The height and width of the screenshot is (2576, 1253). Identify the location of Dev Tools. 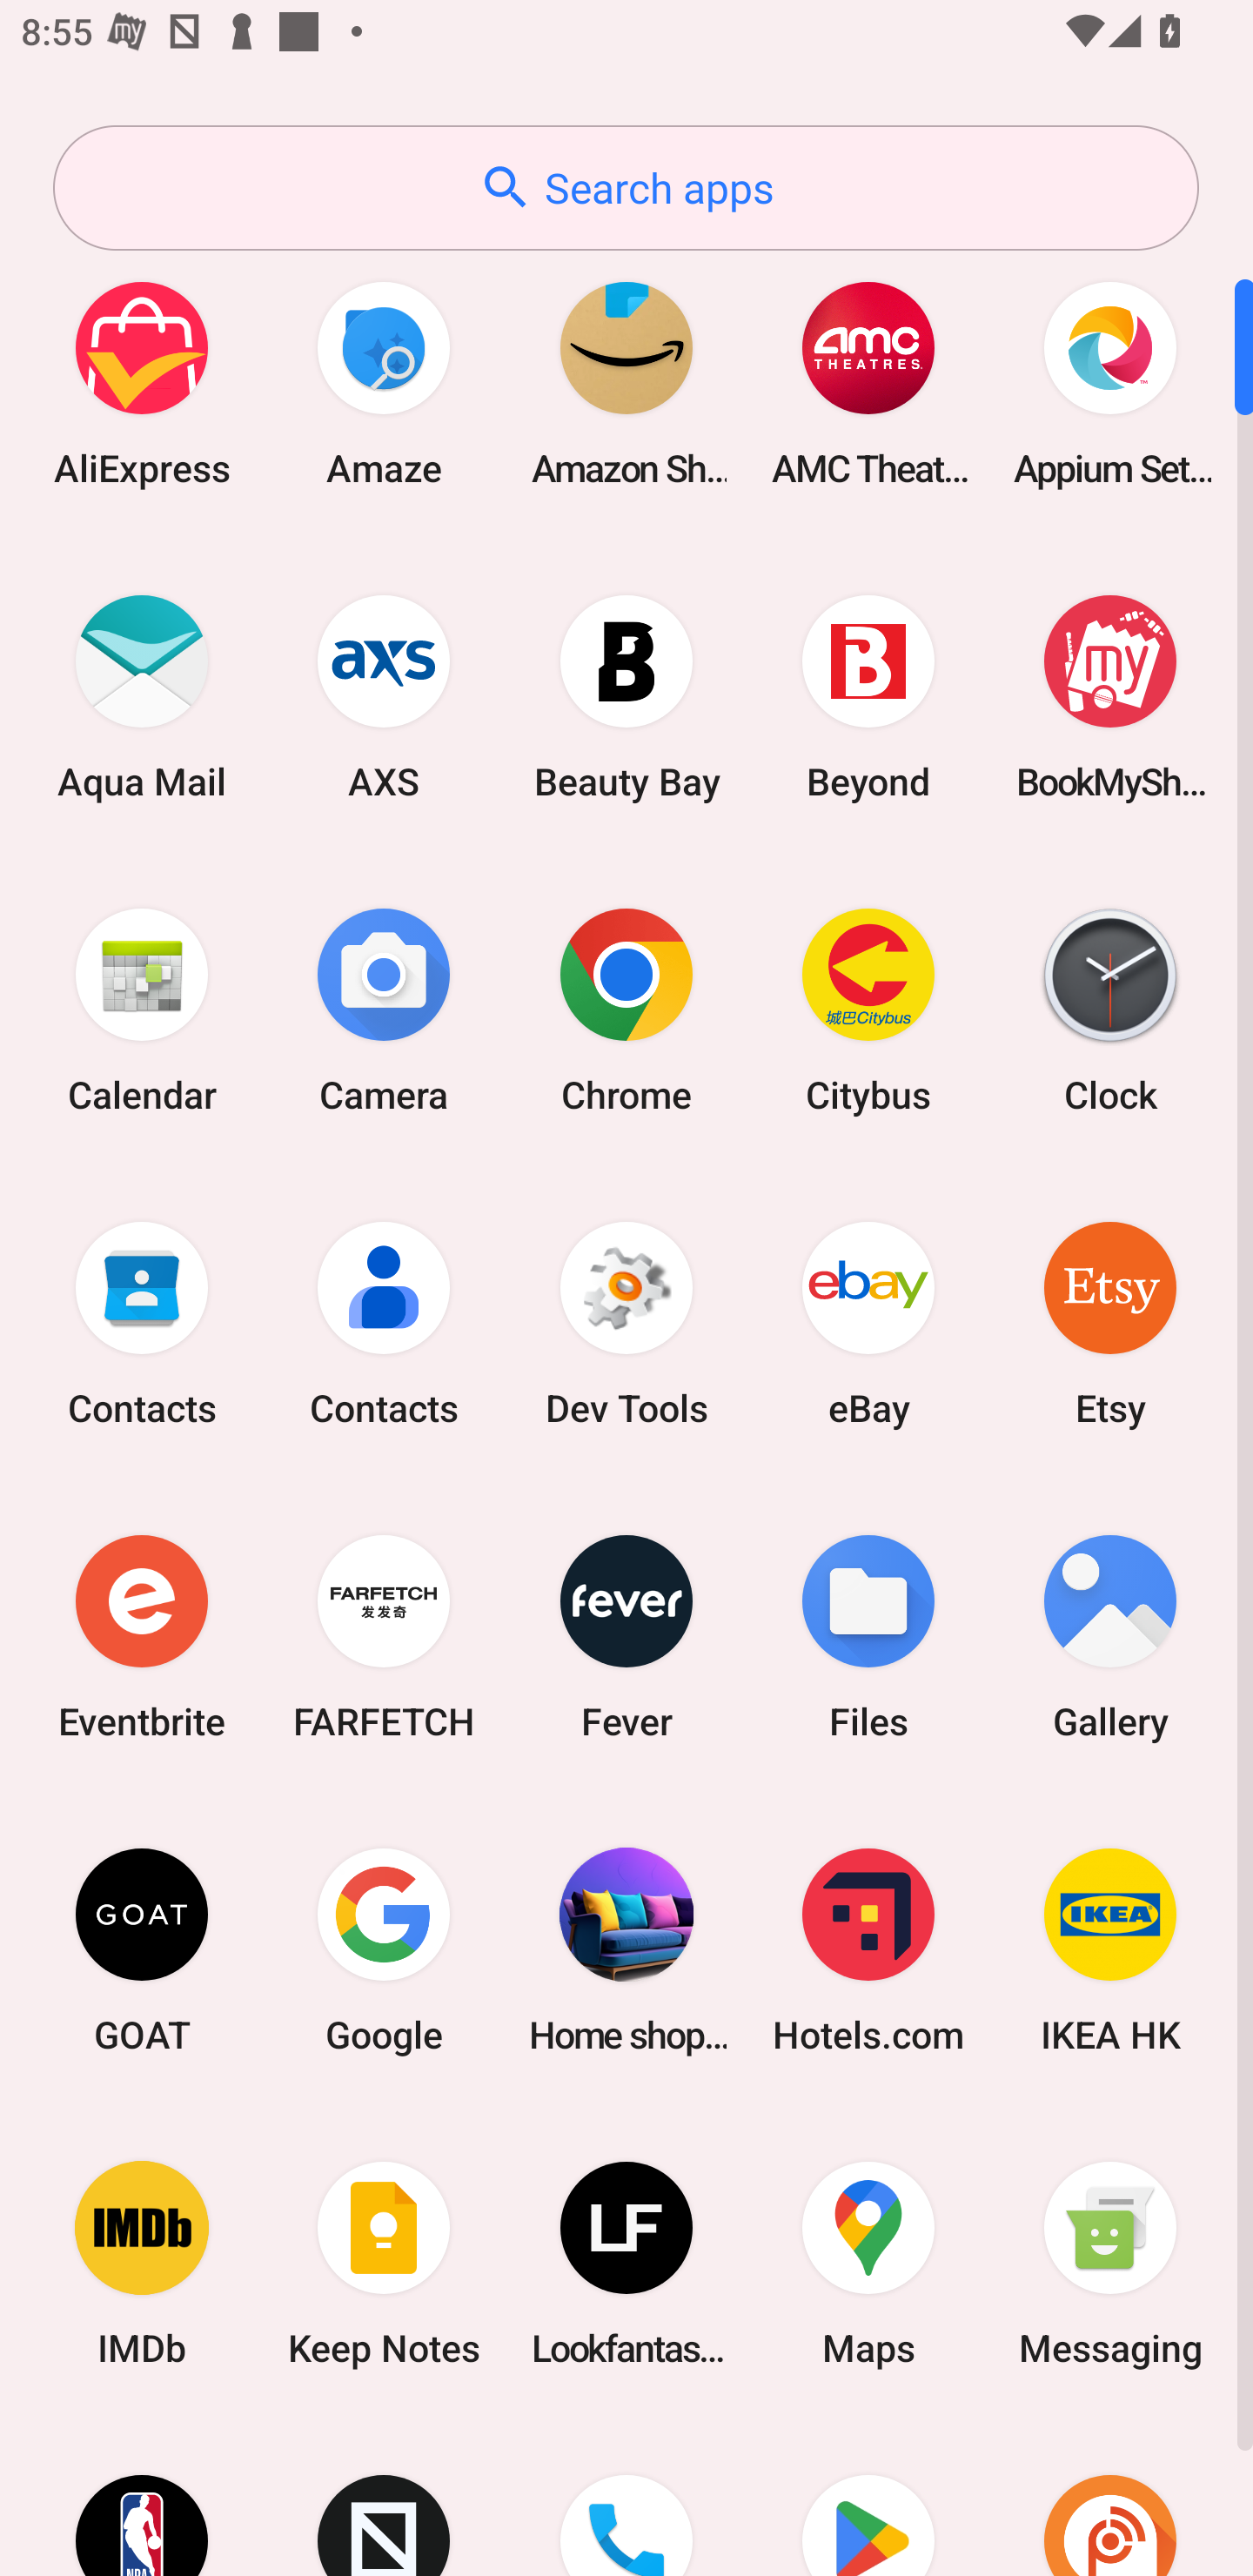
(626, 1323).